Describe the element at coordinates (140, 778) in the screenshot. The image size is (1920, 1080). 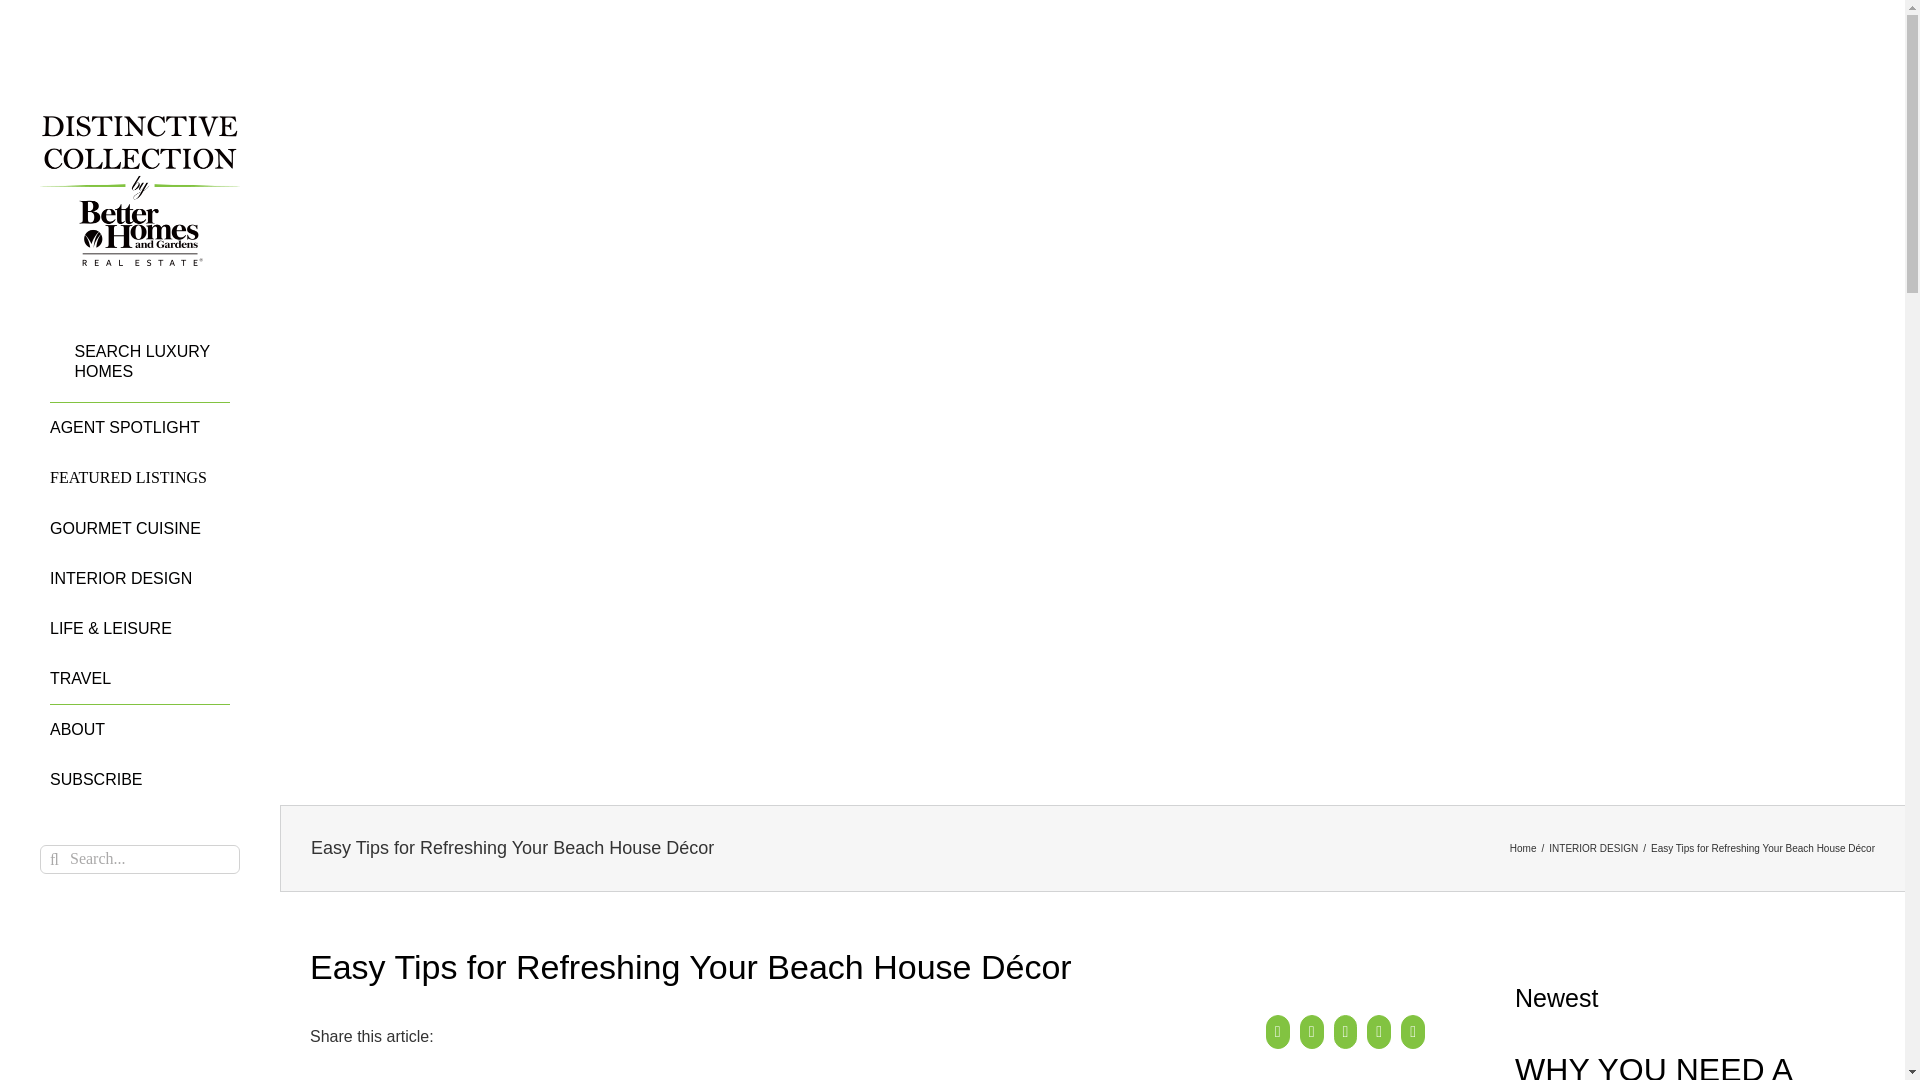
I see `SUBSCRIBE` at that location.